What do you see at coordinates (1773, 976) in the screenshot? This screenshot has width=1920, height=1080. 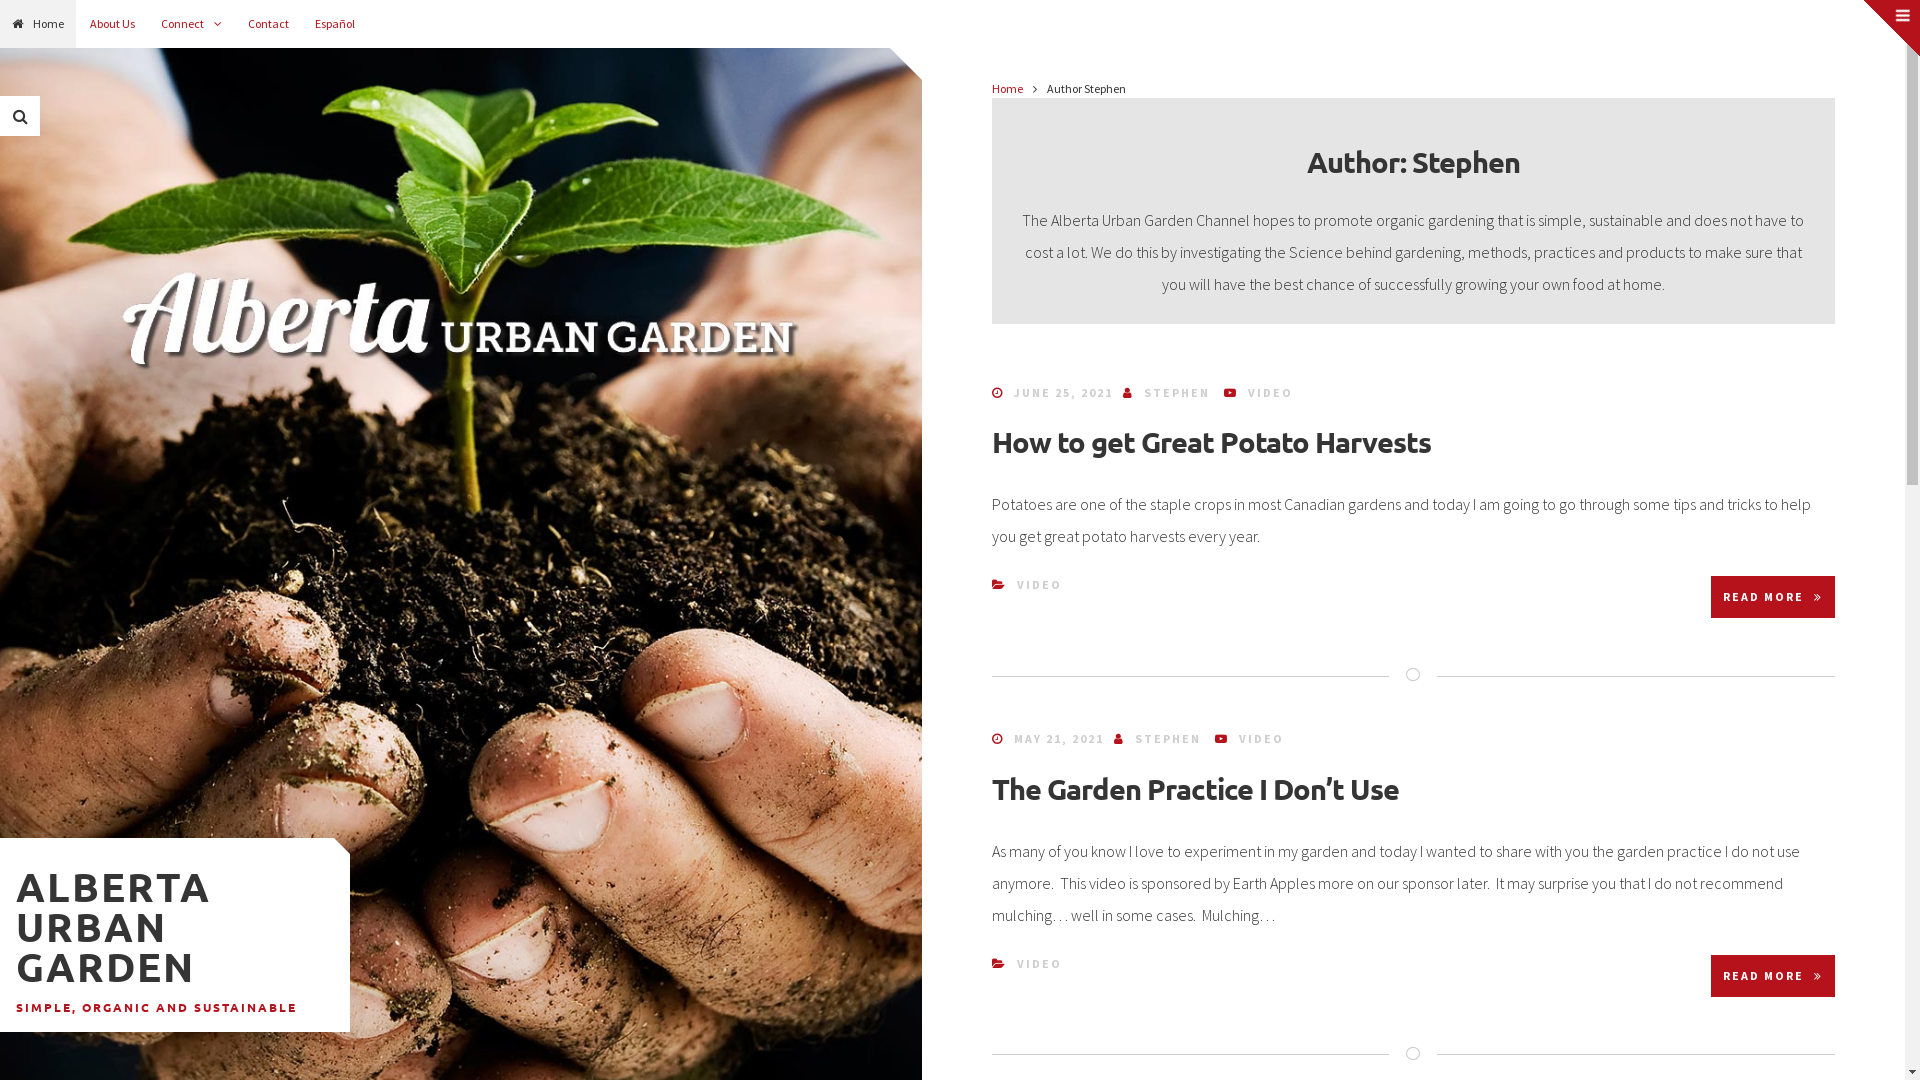 I see `READ MORE` at bounding box center [1773, 976].